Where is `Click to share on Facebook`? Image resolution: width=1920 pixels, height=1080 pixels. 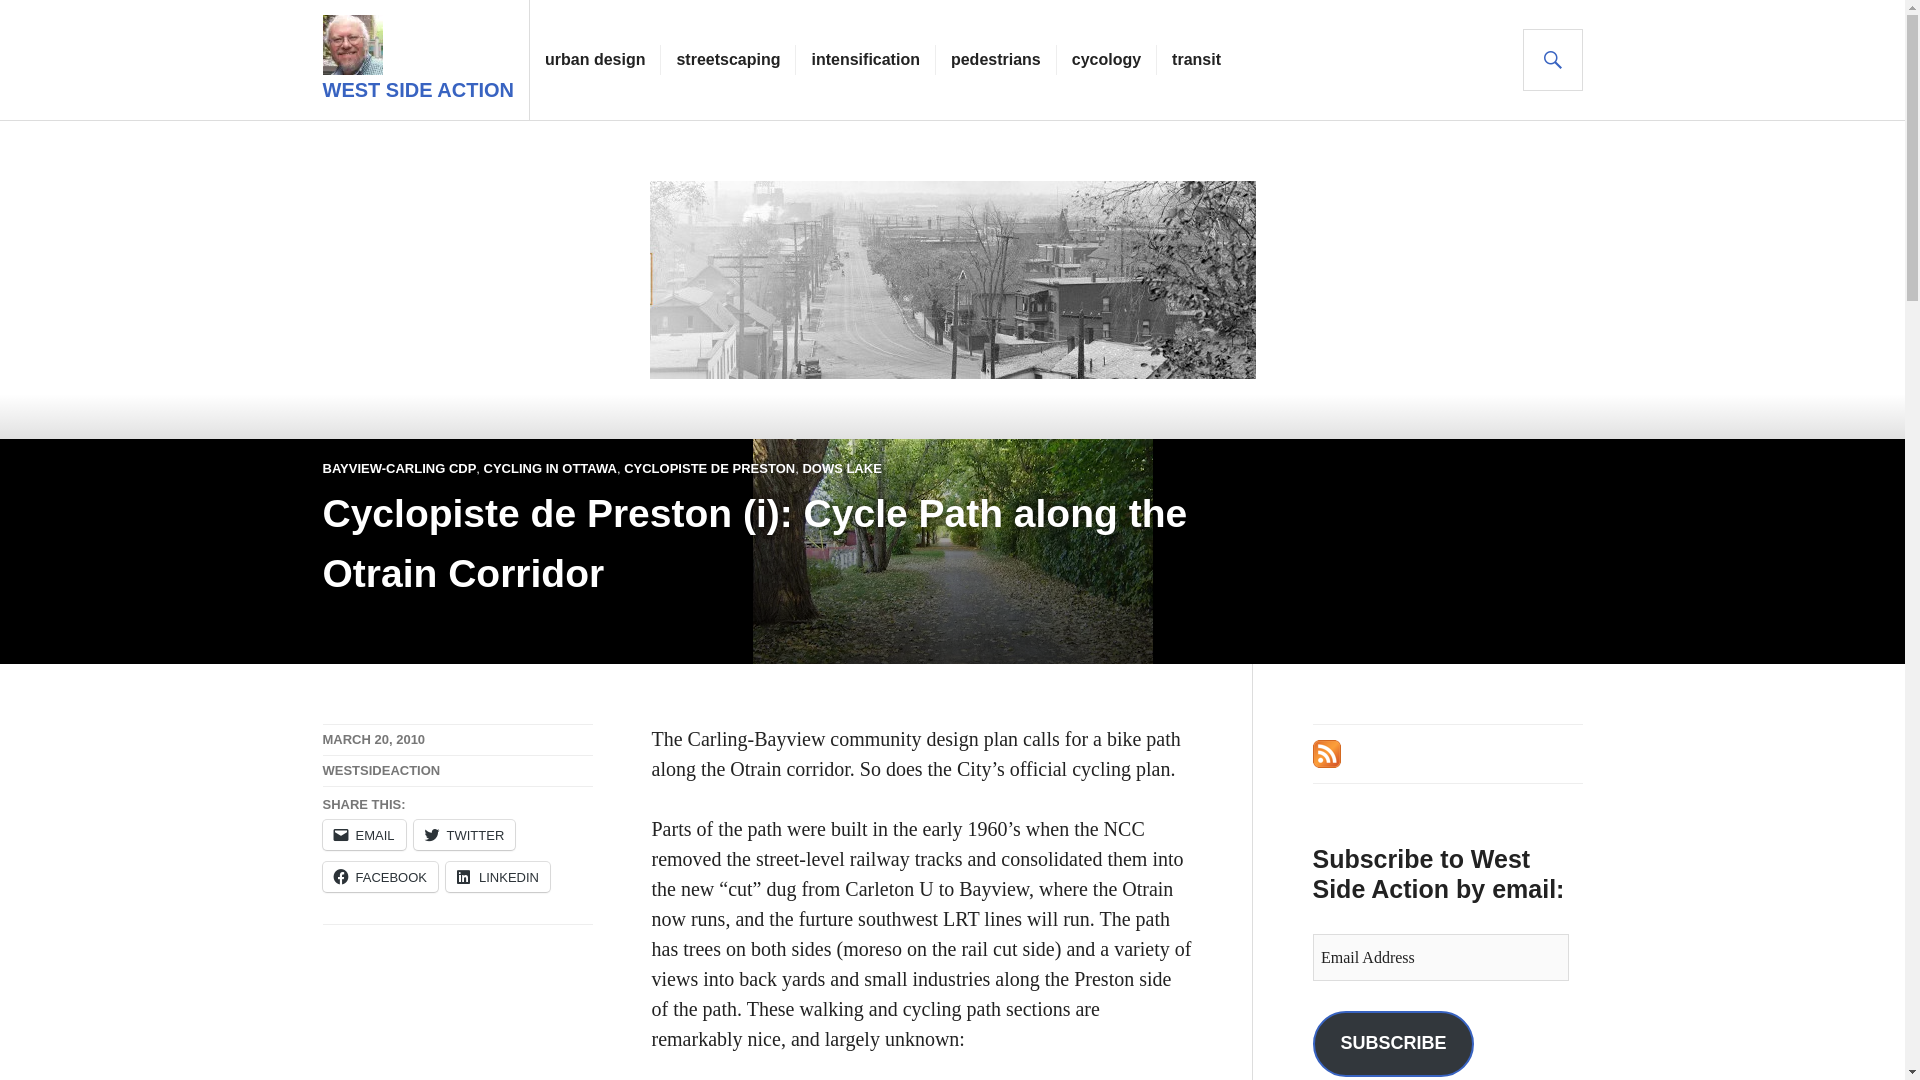 Click to share on Facebook is located at coordinates (380, 876).